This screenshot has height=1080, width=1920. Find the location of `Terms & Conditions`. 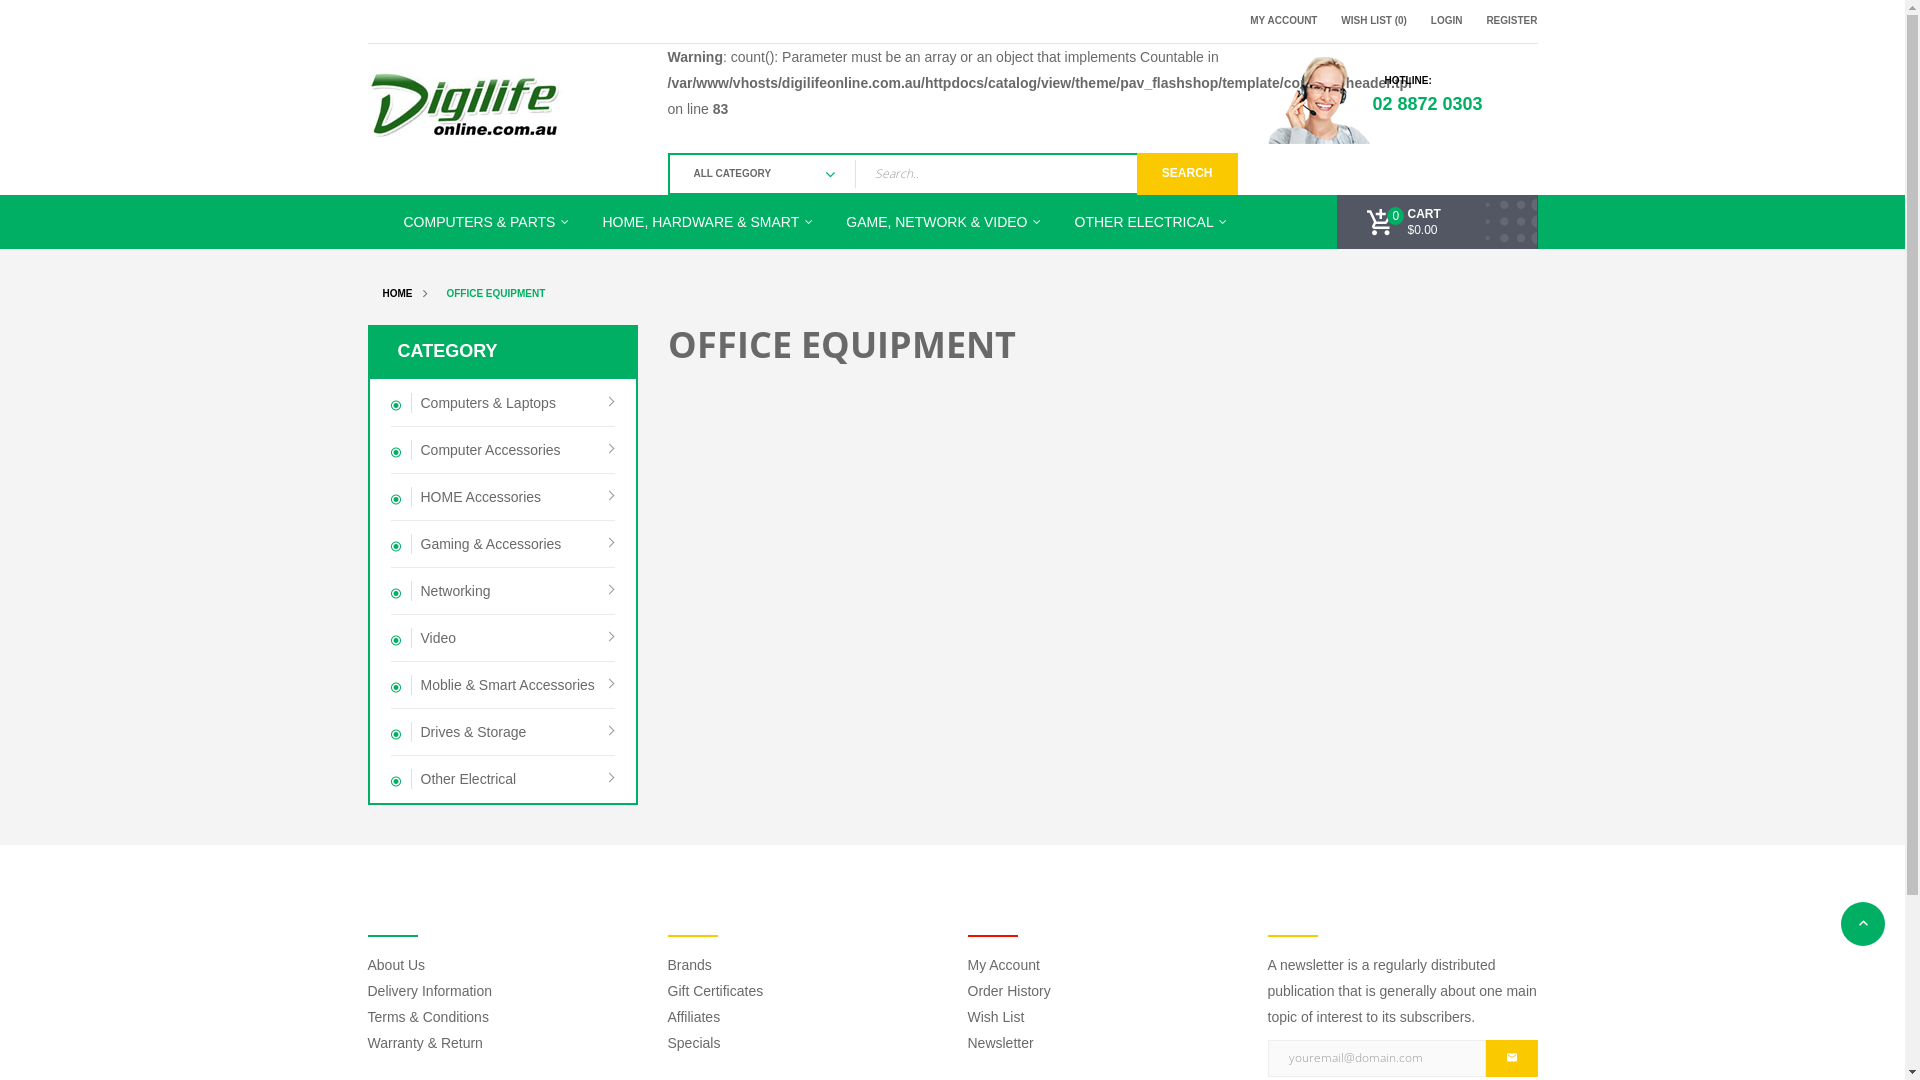

Terms & Conditions is located at coordinates (428, 1017).